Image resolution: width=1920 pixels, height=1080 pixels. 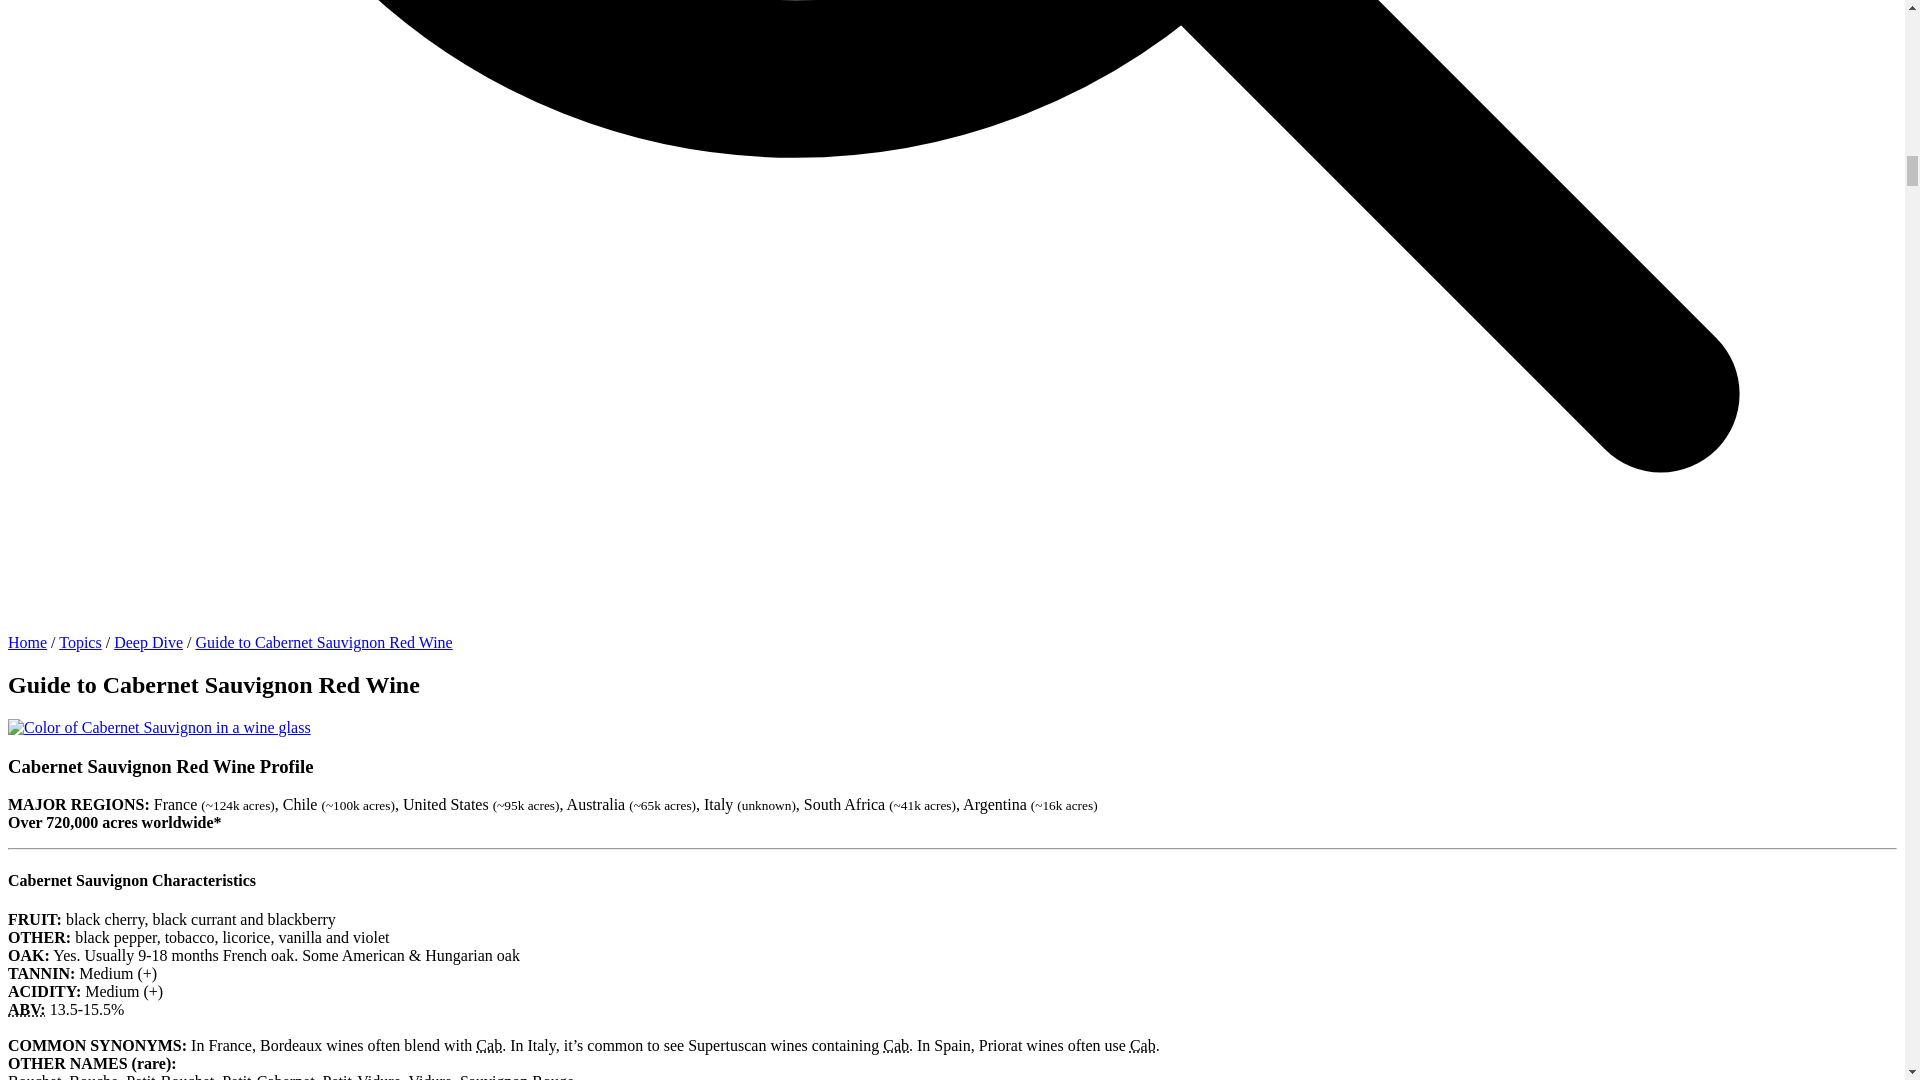 What do you see at coordinates (26, 642) in the screenshot?
I see `Home` at bounding box center [26, 642].